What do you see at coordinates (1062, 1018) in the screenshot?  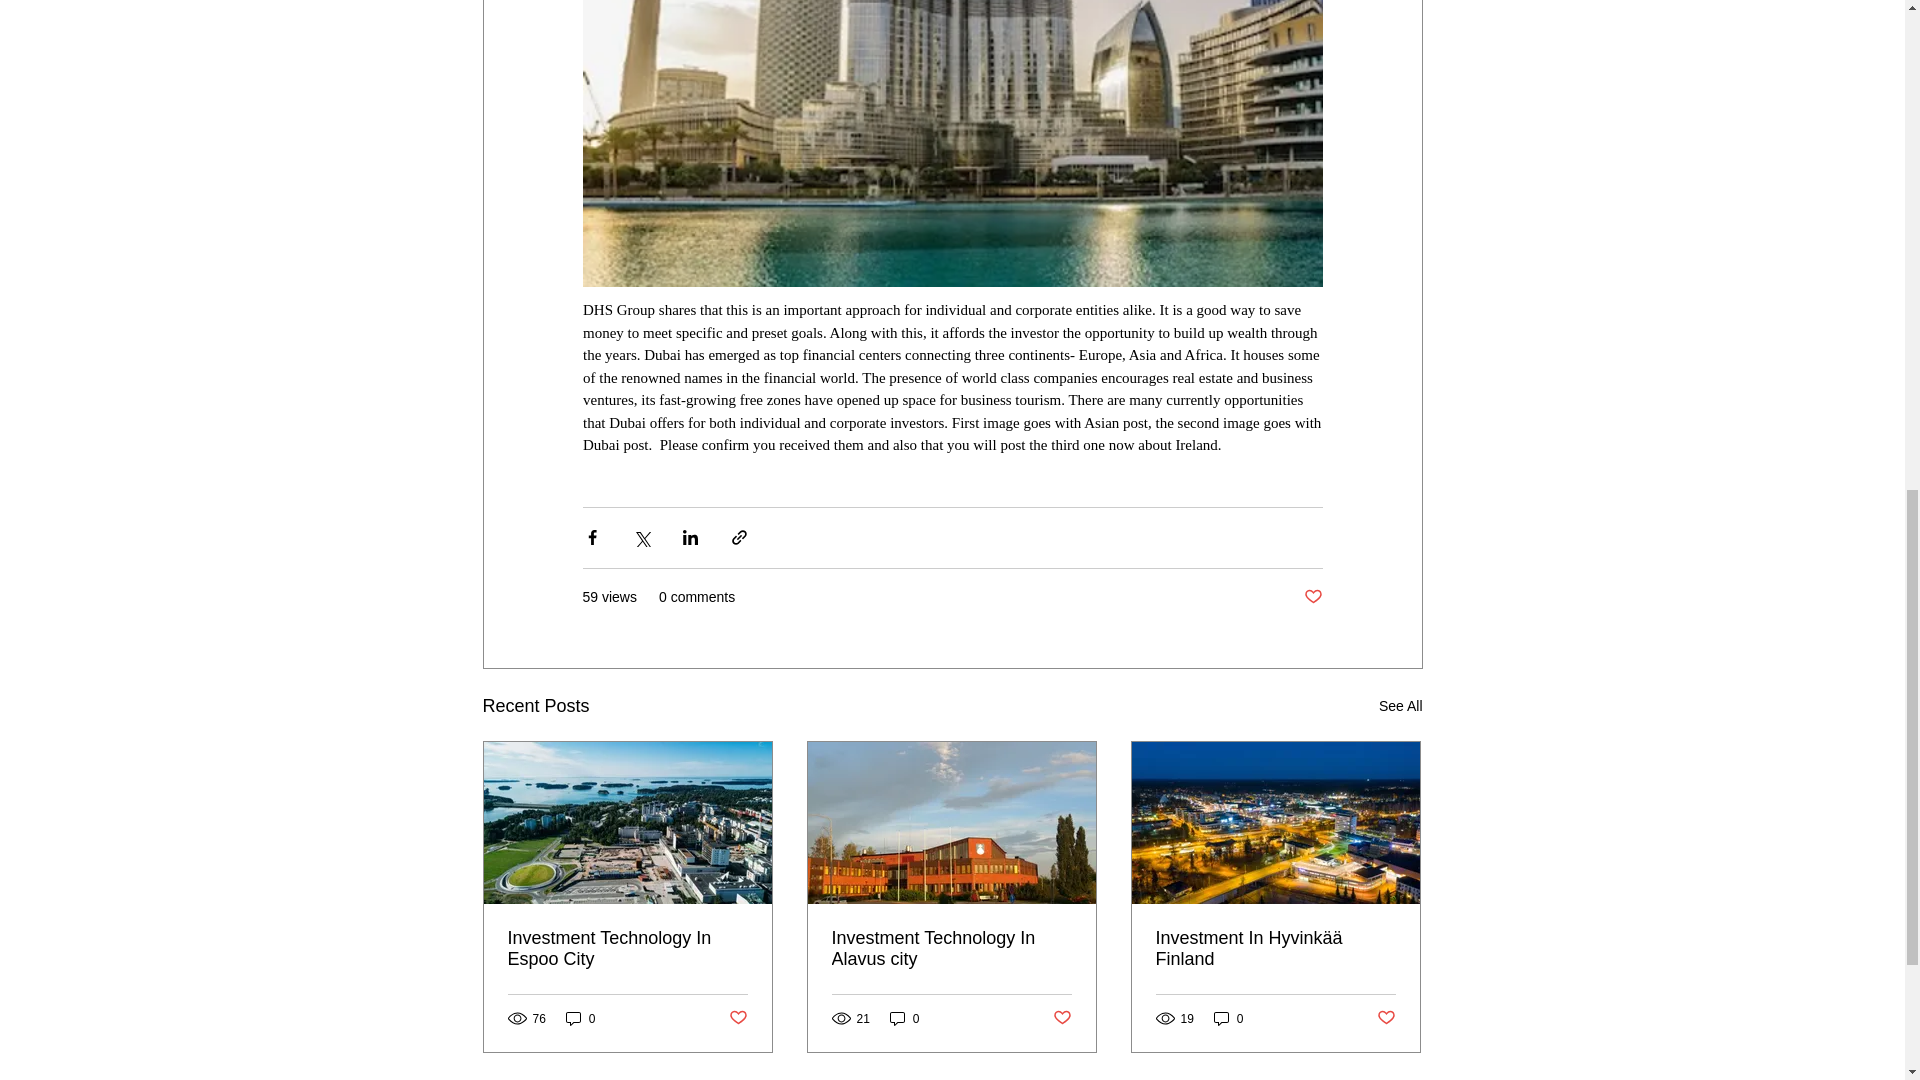 I see `Post not marked as liked` at bounding box center [1062, 1018].